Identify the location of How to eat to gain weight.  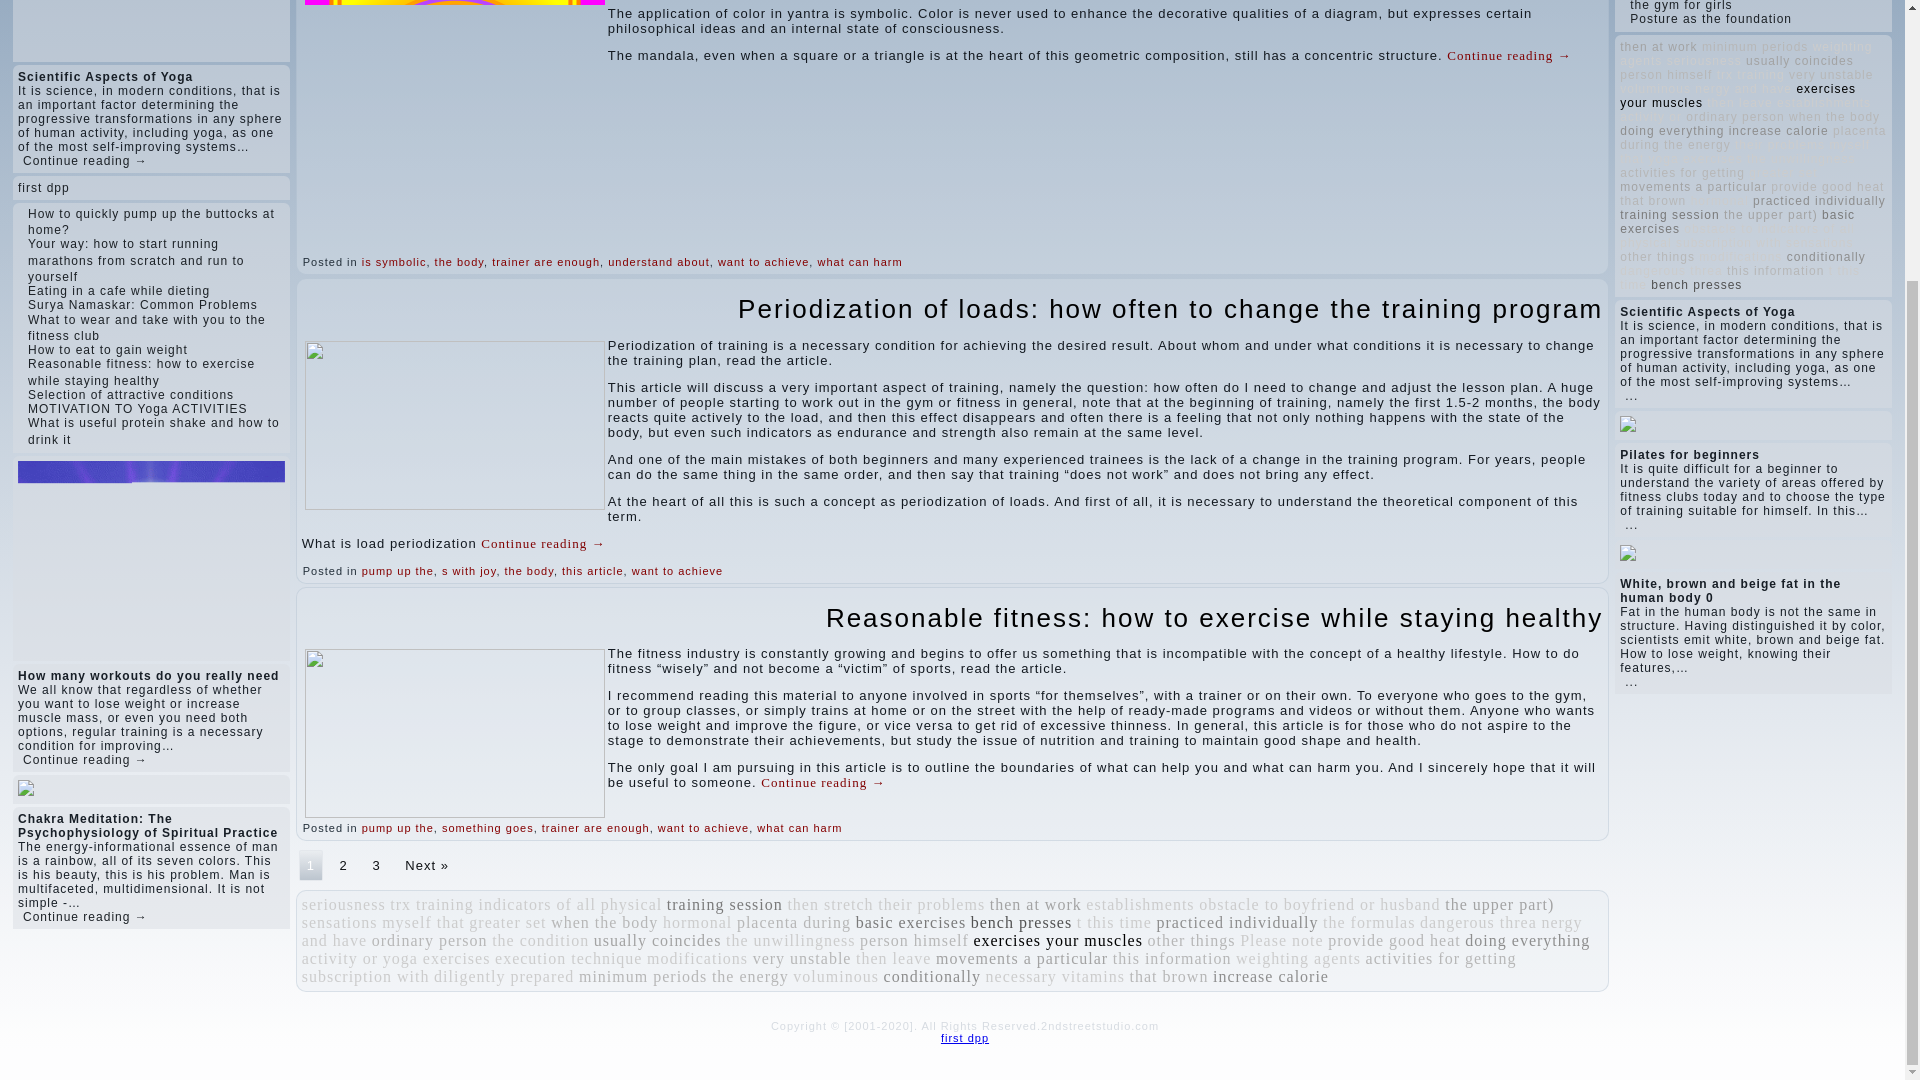
(108, 350).